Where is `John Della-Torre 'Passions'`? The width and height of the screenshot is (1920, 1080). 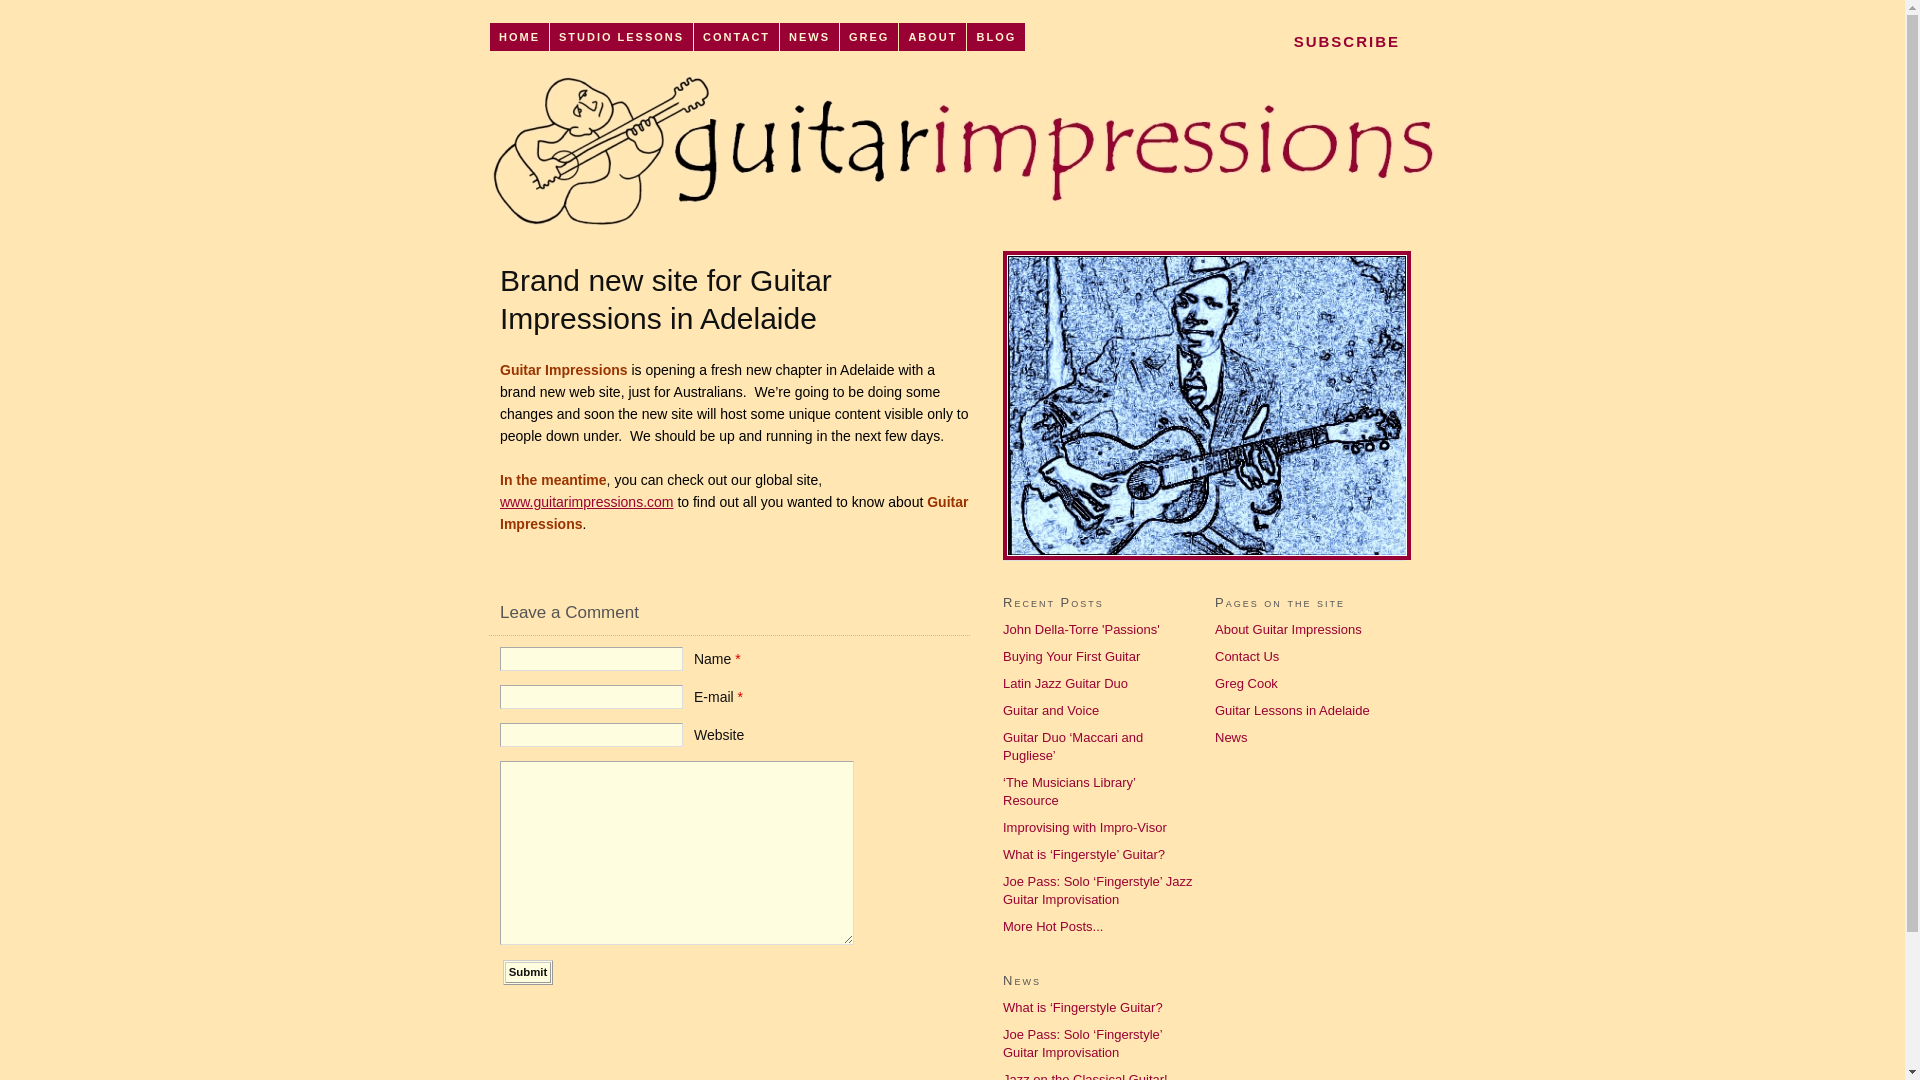 John Della-Torre 'Passions' is located at coordinates (1081, 630).